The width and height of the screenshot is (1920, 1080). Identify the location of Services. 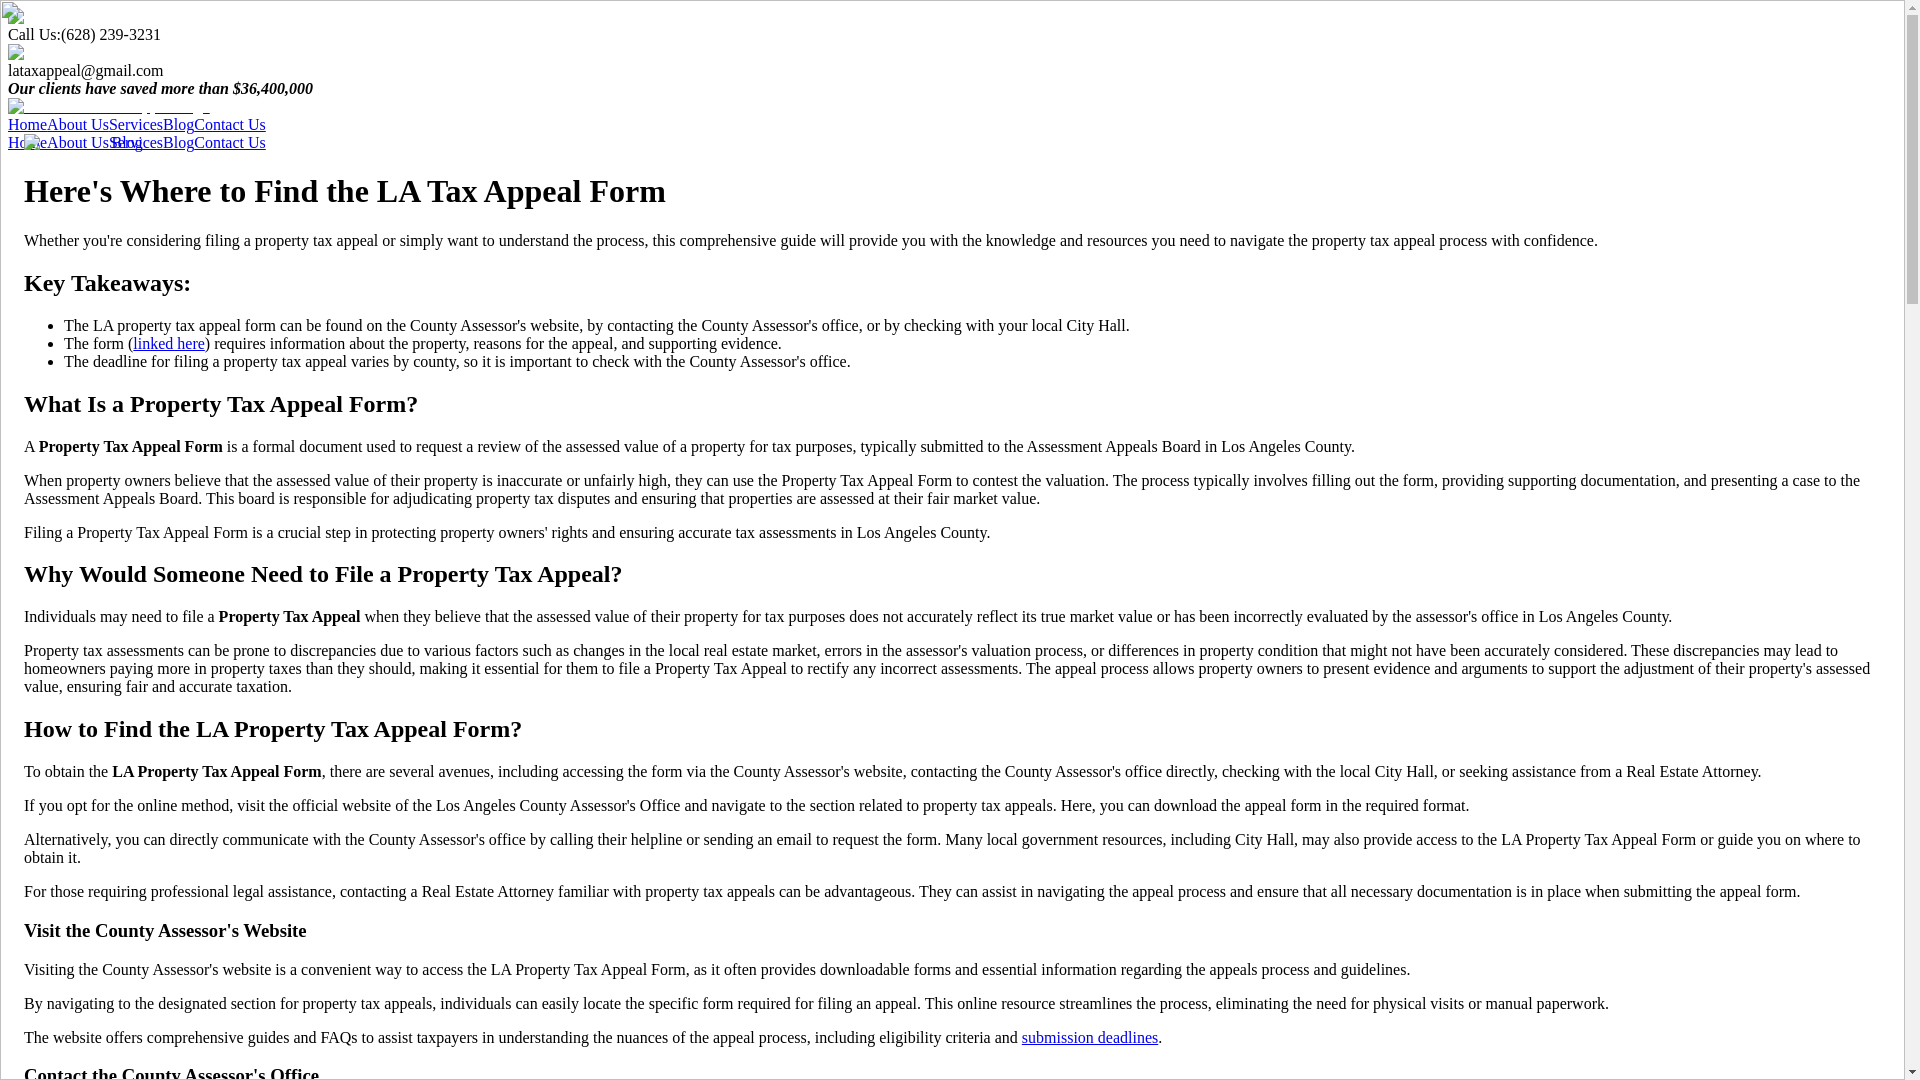
(136, 142).